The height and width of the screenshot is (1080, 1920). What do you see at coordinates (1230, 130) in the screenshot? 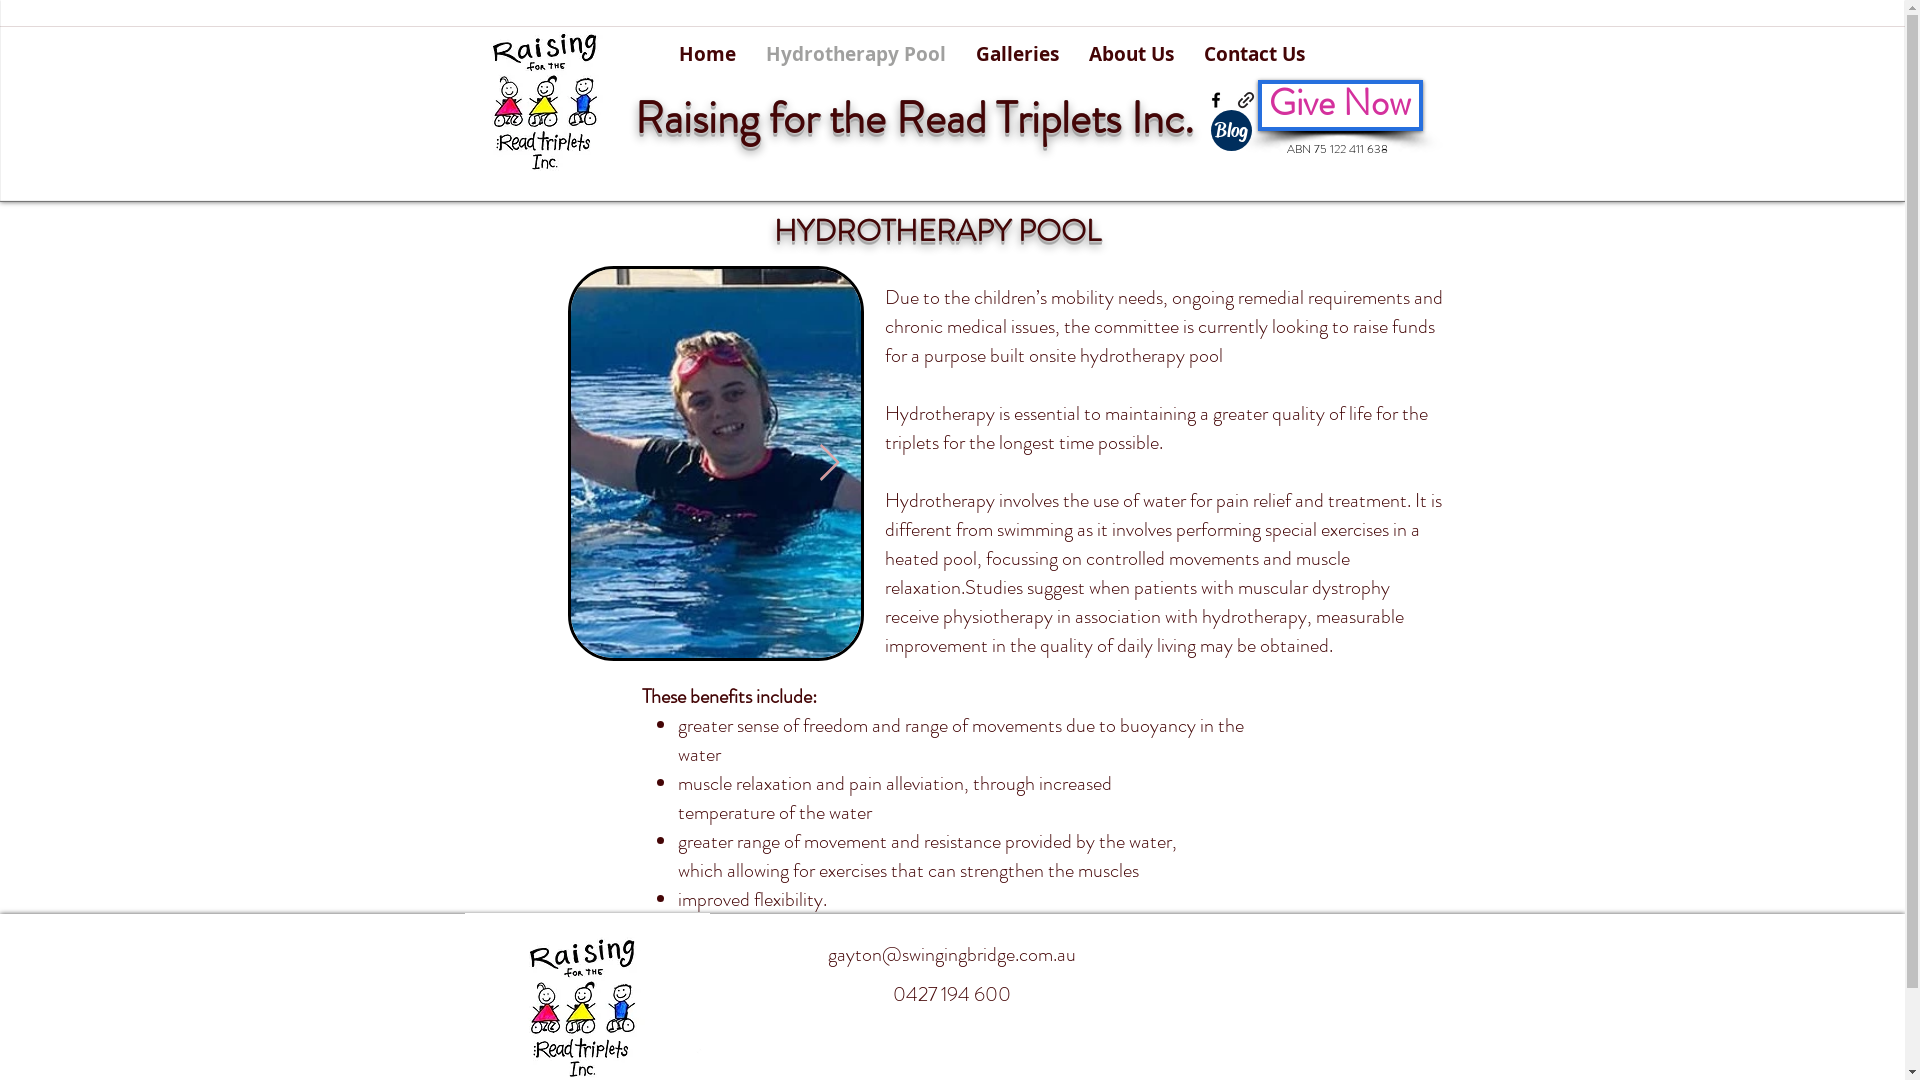
I see `Blog` at bounding box center [1230, 130].